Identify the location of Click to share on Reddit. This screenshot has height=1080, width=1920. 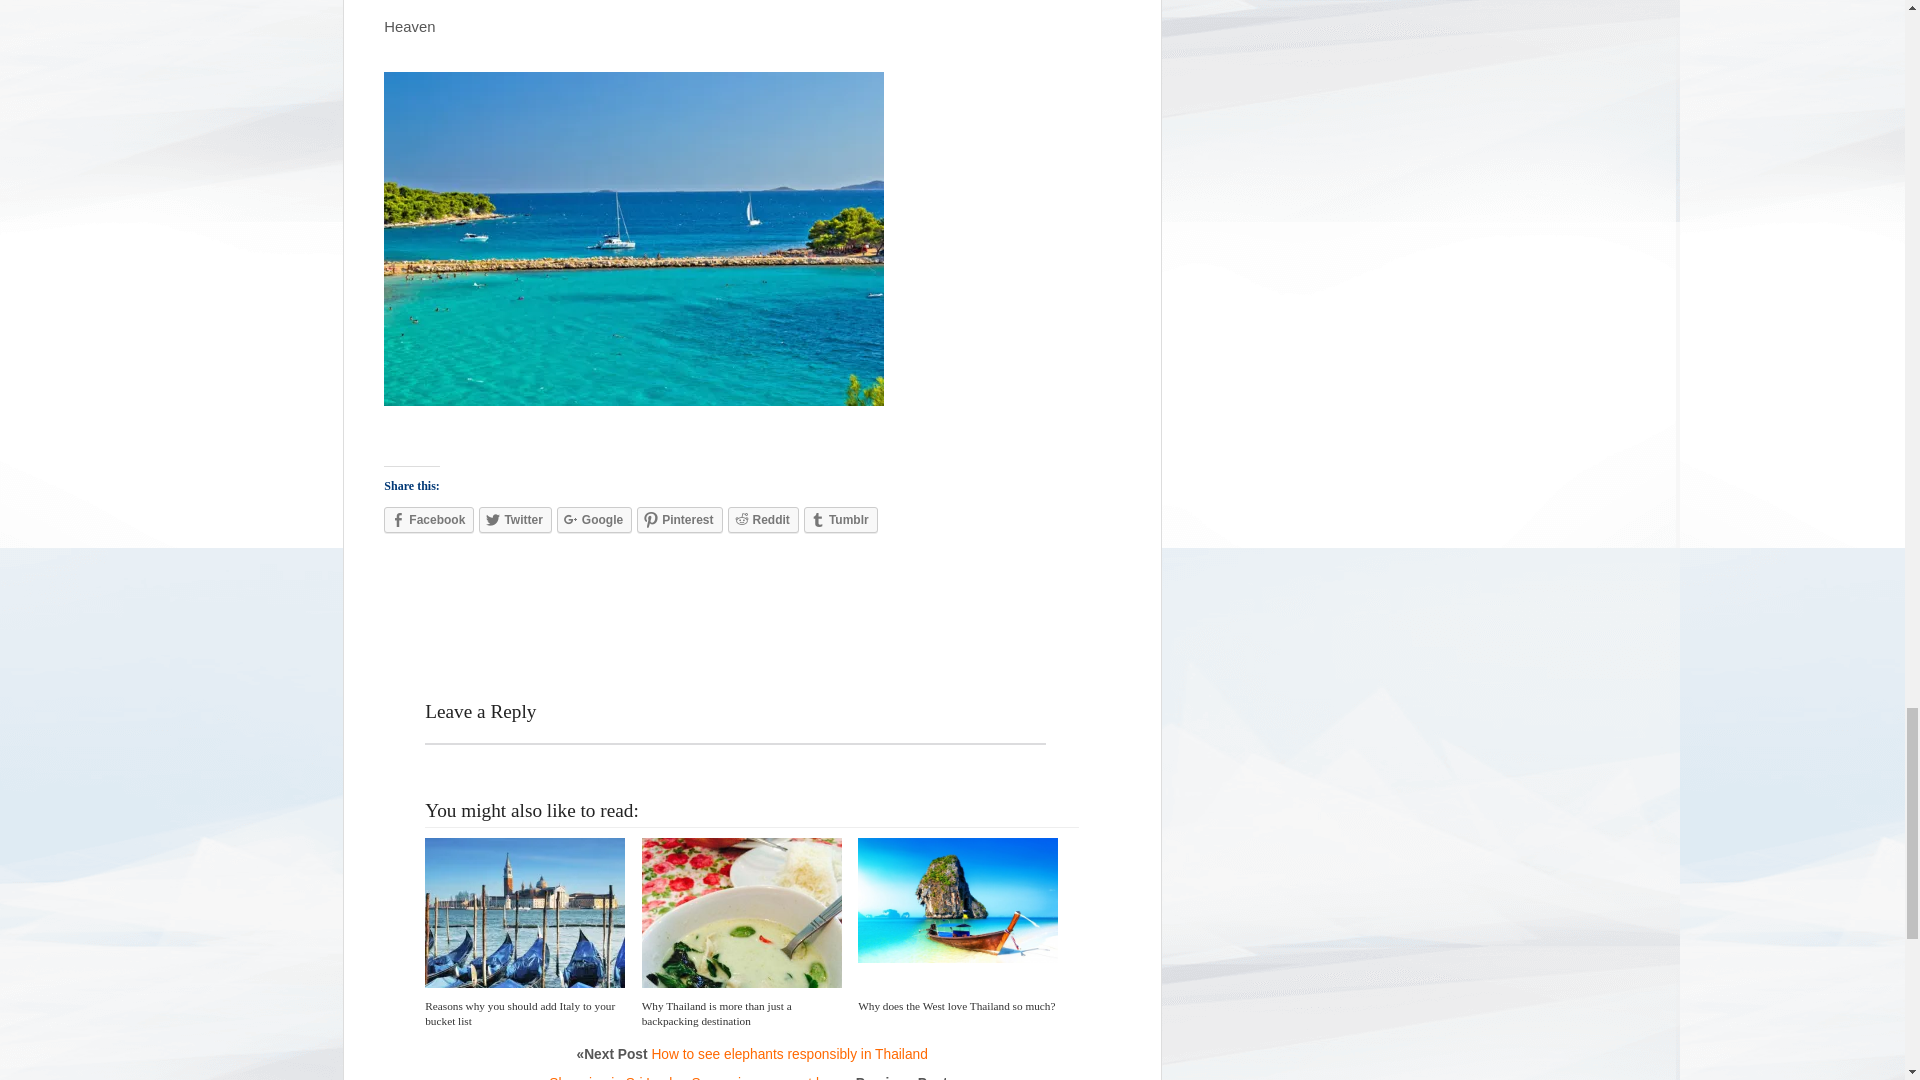
(762, 520).